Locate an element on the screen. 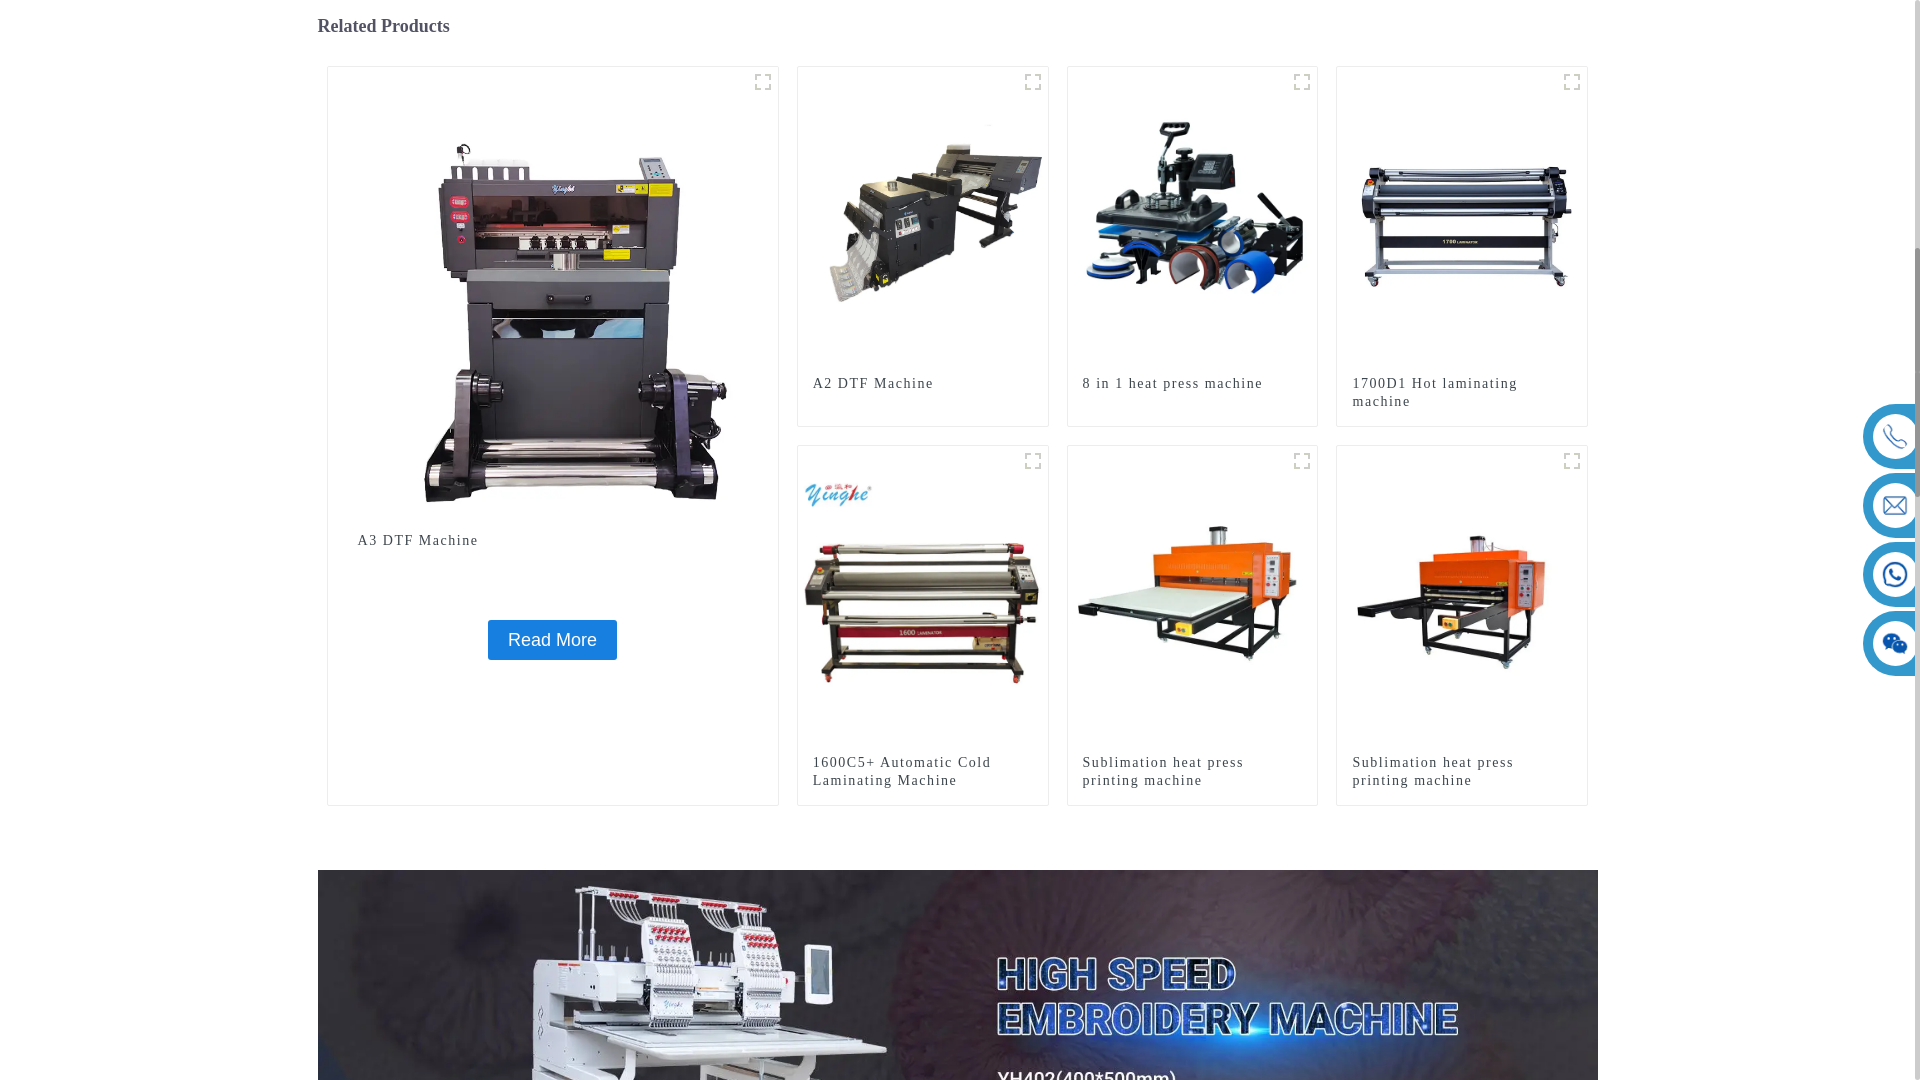 This screenshot has height=1080, width=1920. A2 DTF Machine1 is located at coordinates (1032, 82).